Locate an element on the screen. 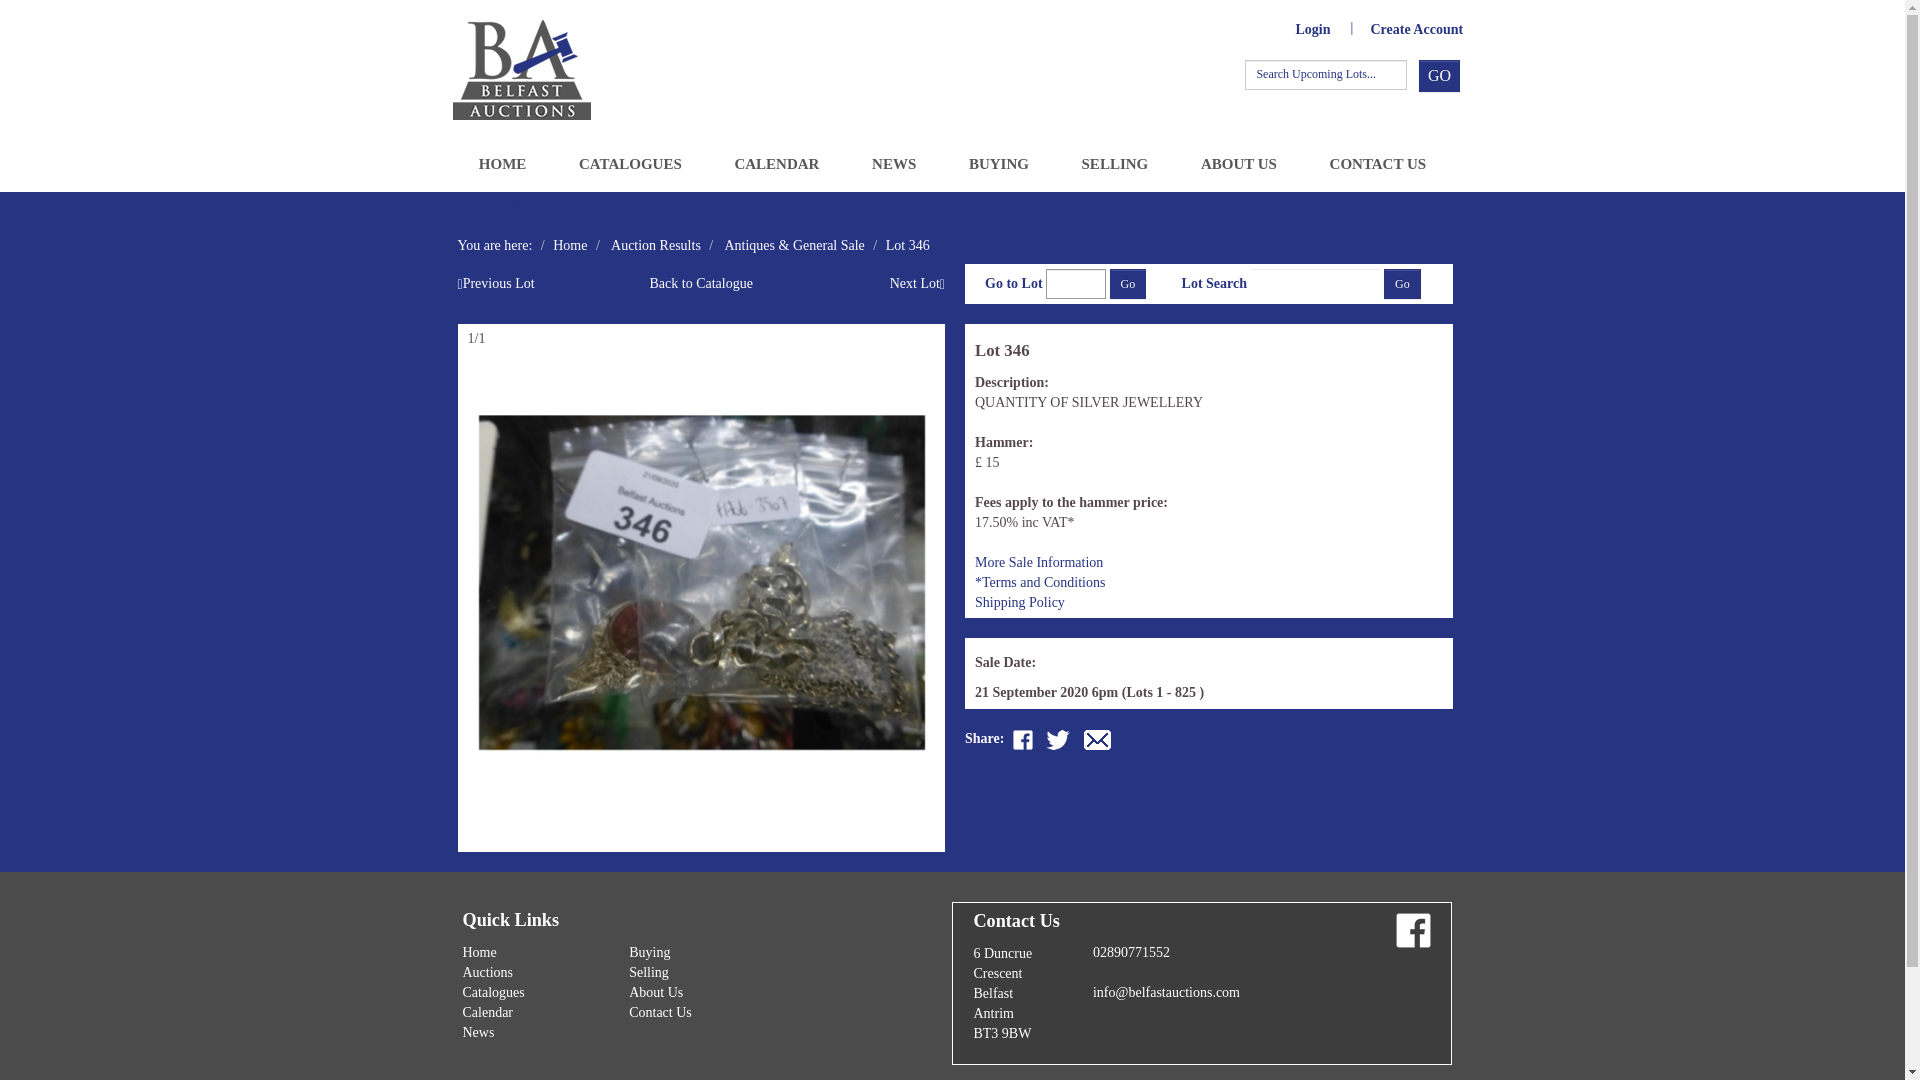  Home is located at coordinates (478, 952).